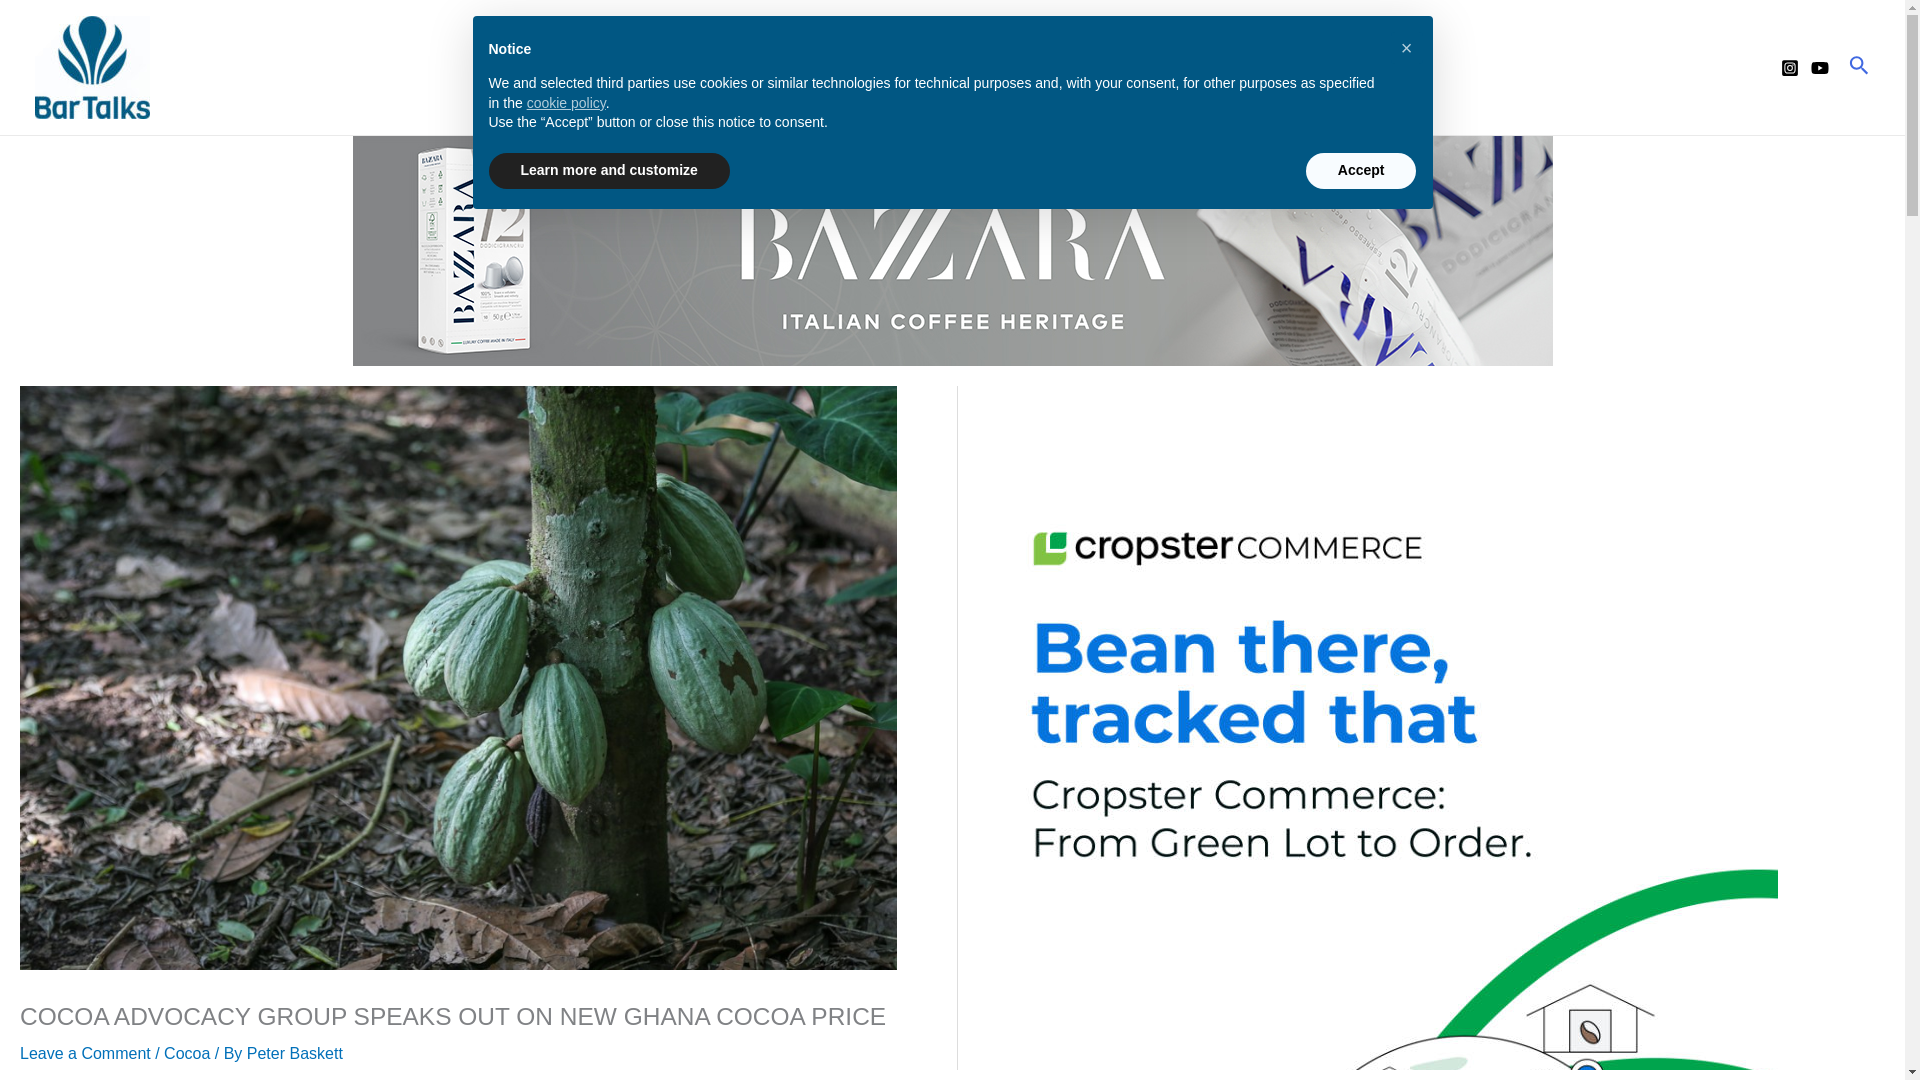 The image size is (1920, 1080). I want to click on Coffee, so click(972, 66).